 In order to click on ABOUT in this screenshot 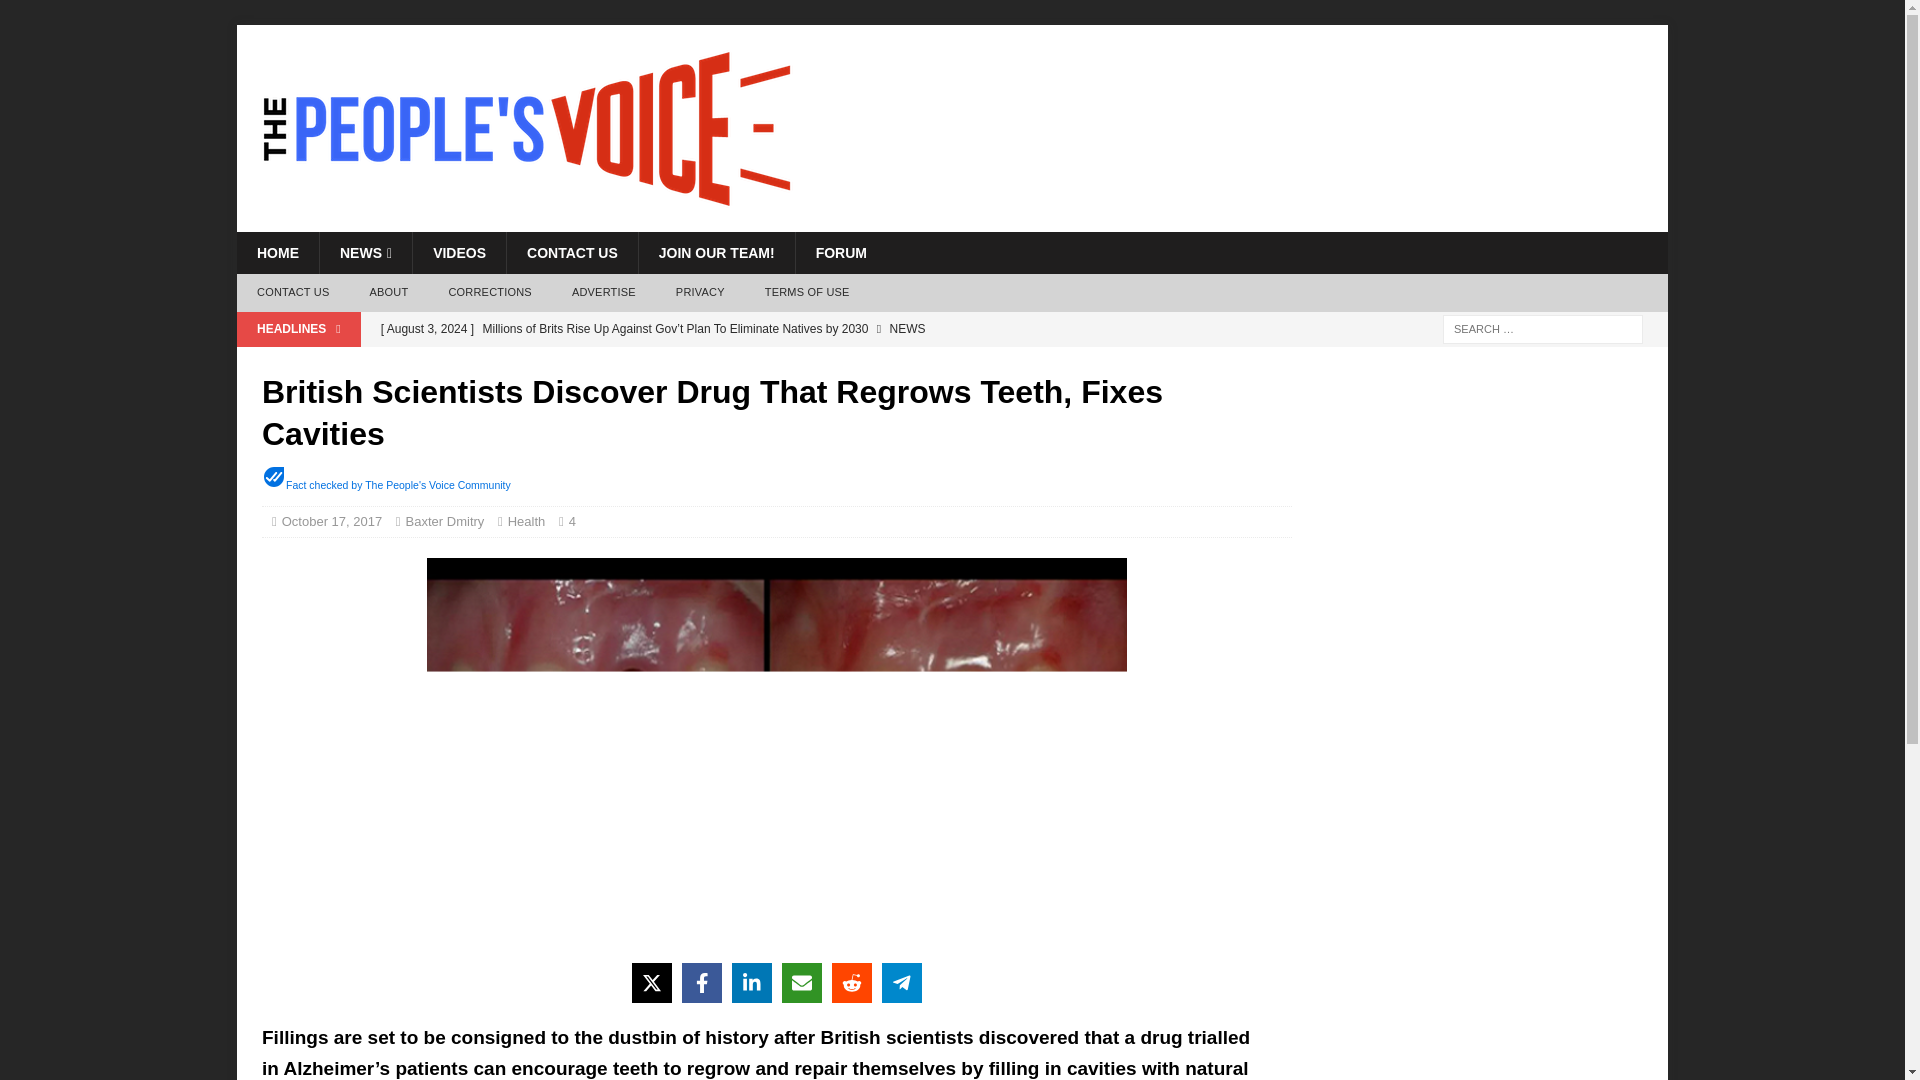, I will do `click(388, 293)`.